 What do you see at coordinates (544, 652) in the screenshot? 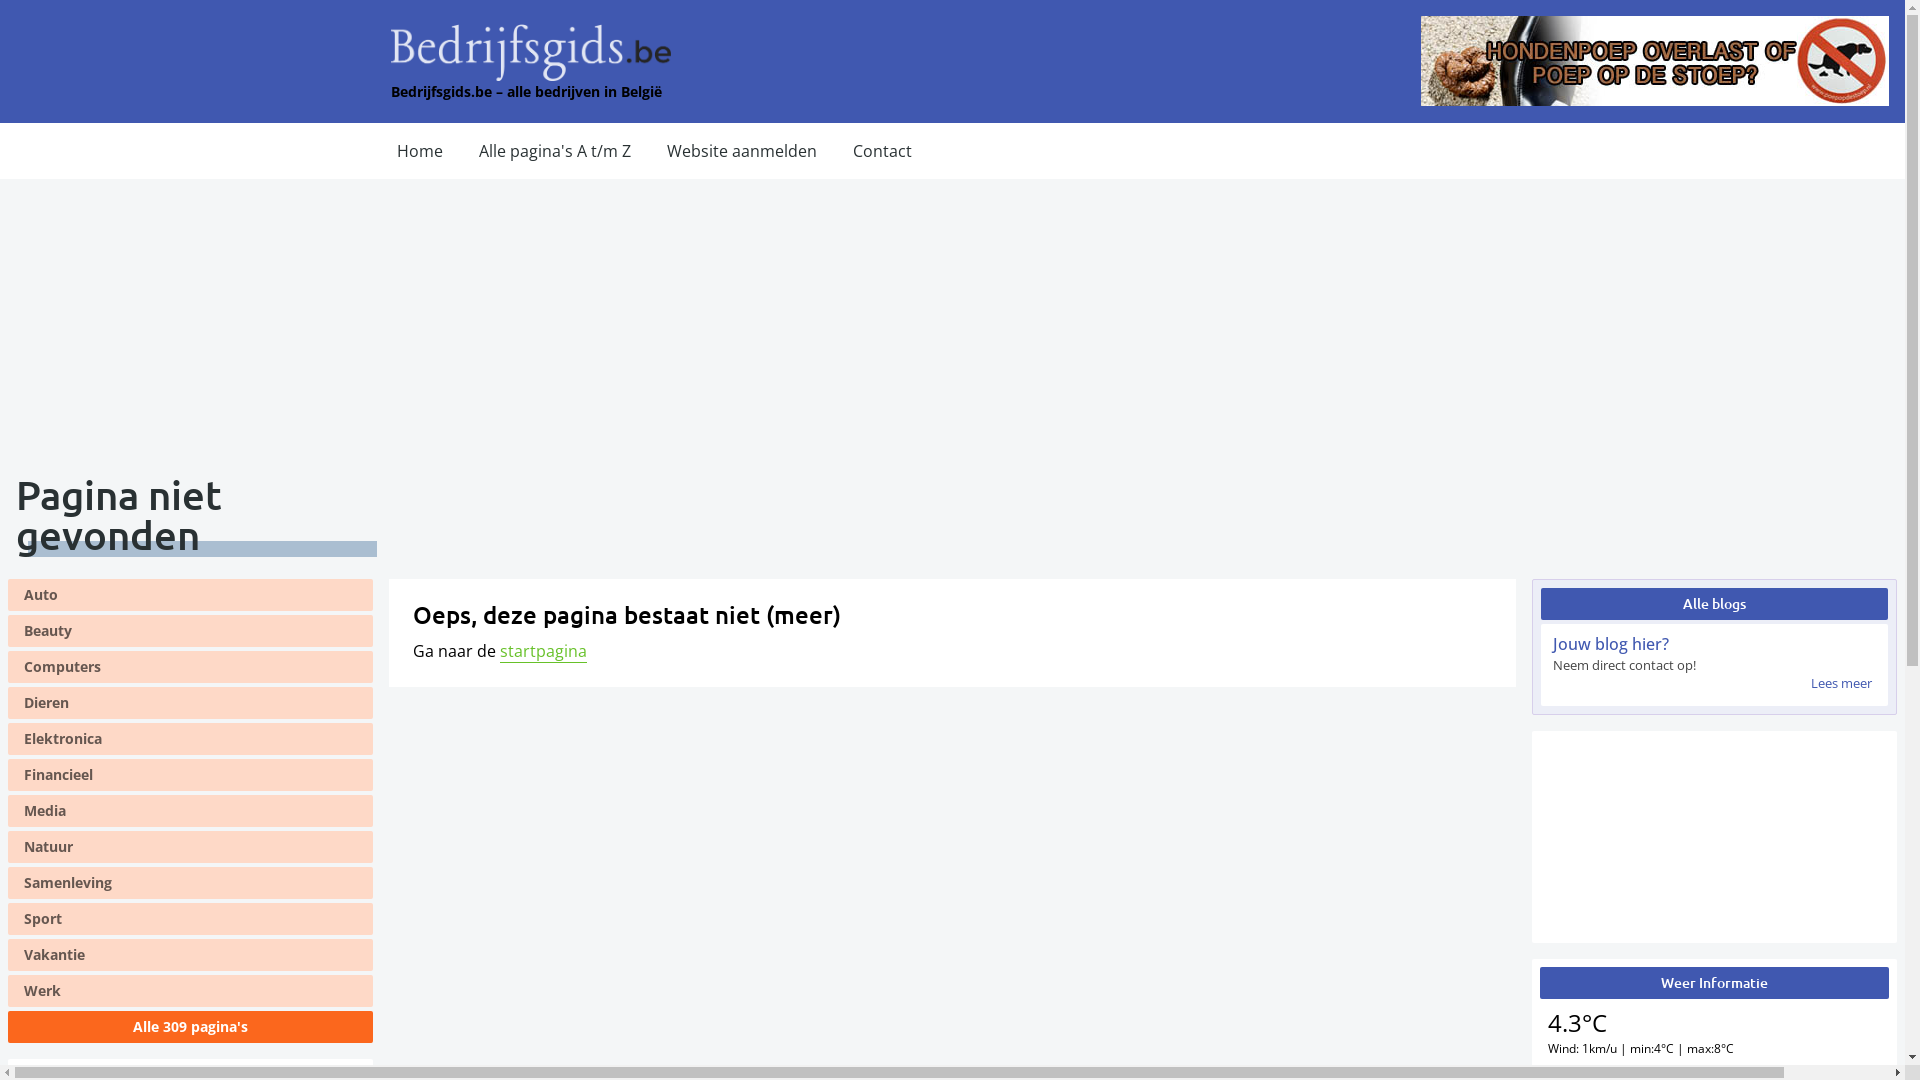
I see `startpagina` at bounding box center [544, 652].